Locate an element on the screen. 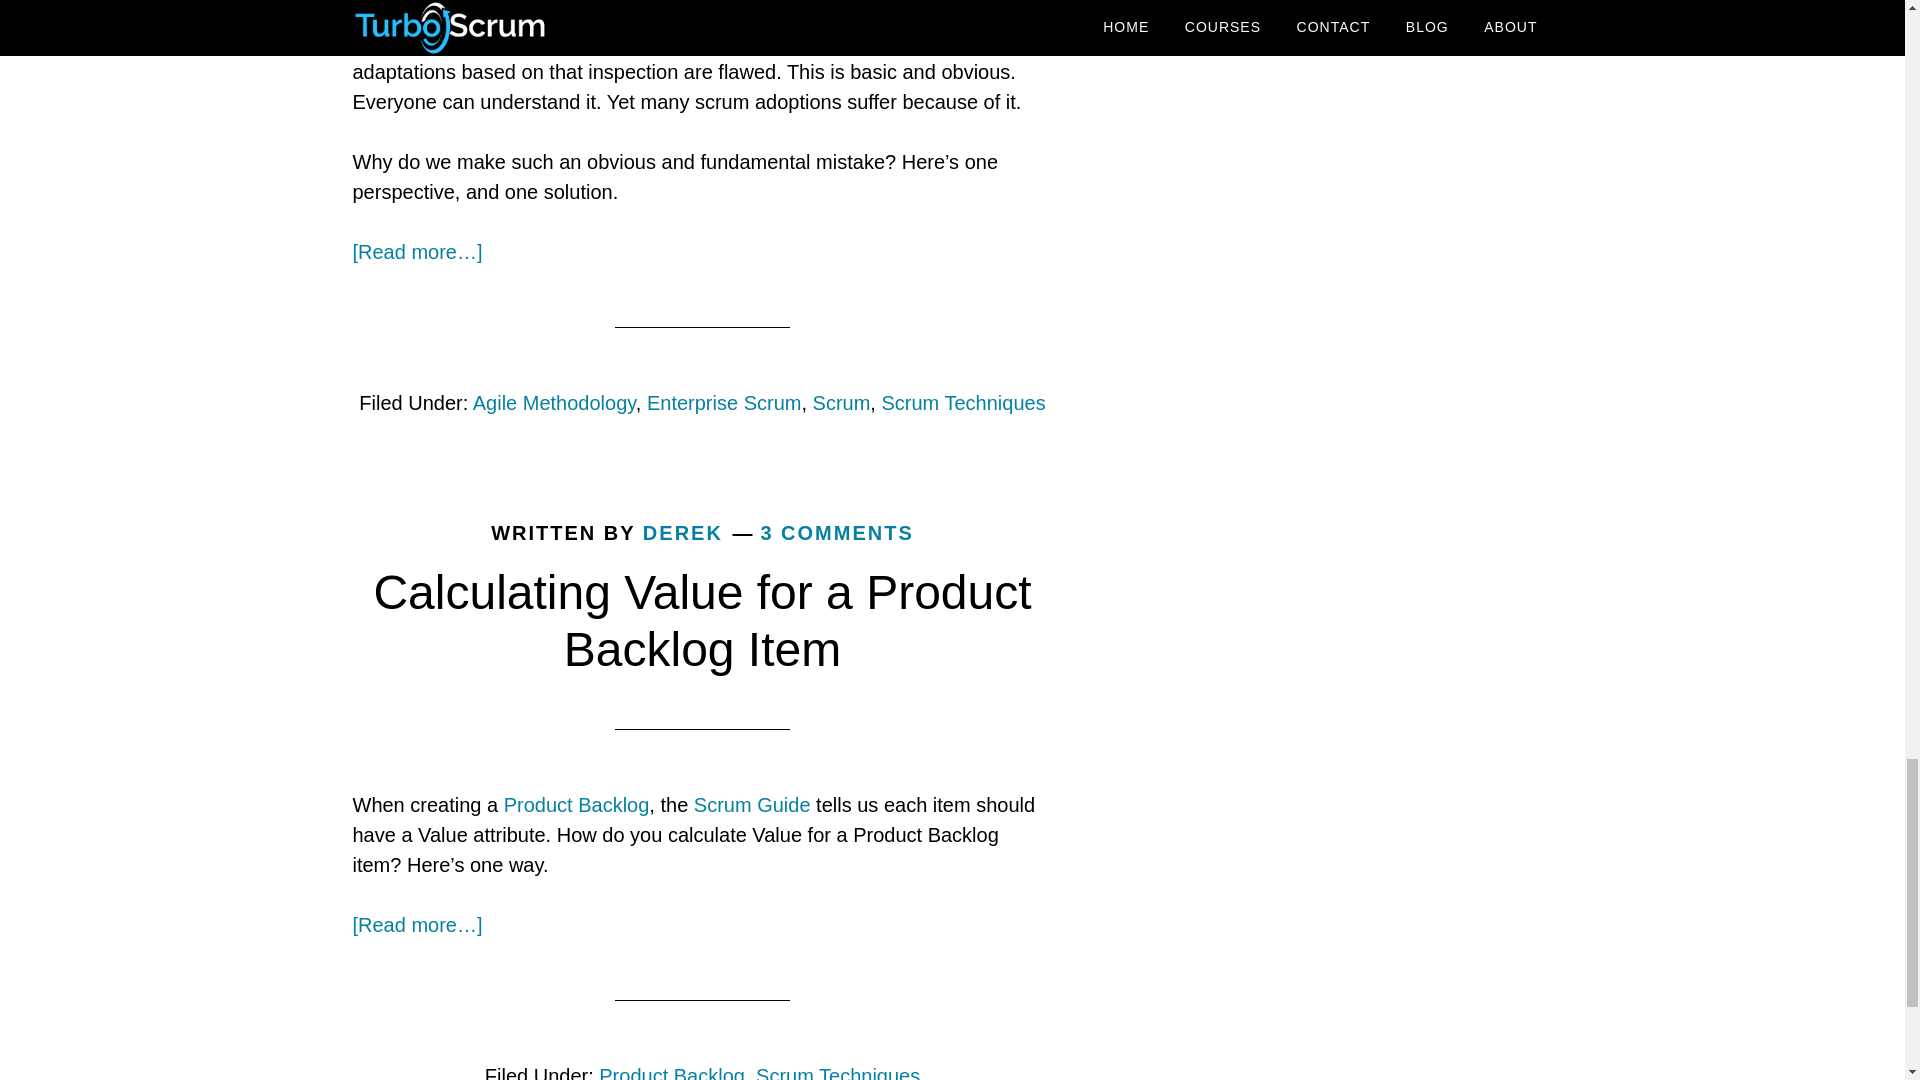 Image resolution: width=1920 pixels, height=1080 pixels. Scrum Techniques is located at coordinates (962, 402).